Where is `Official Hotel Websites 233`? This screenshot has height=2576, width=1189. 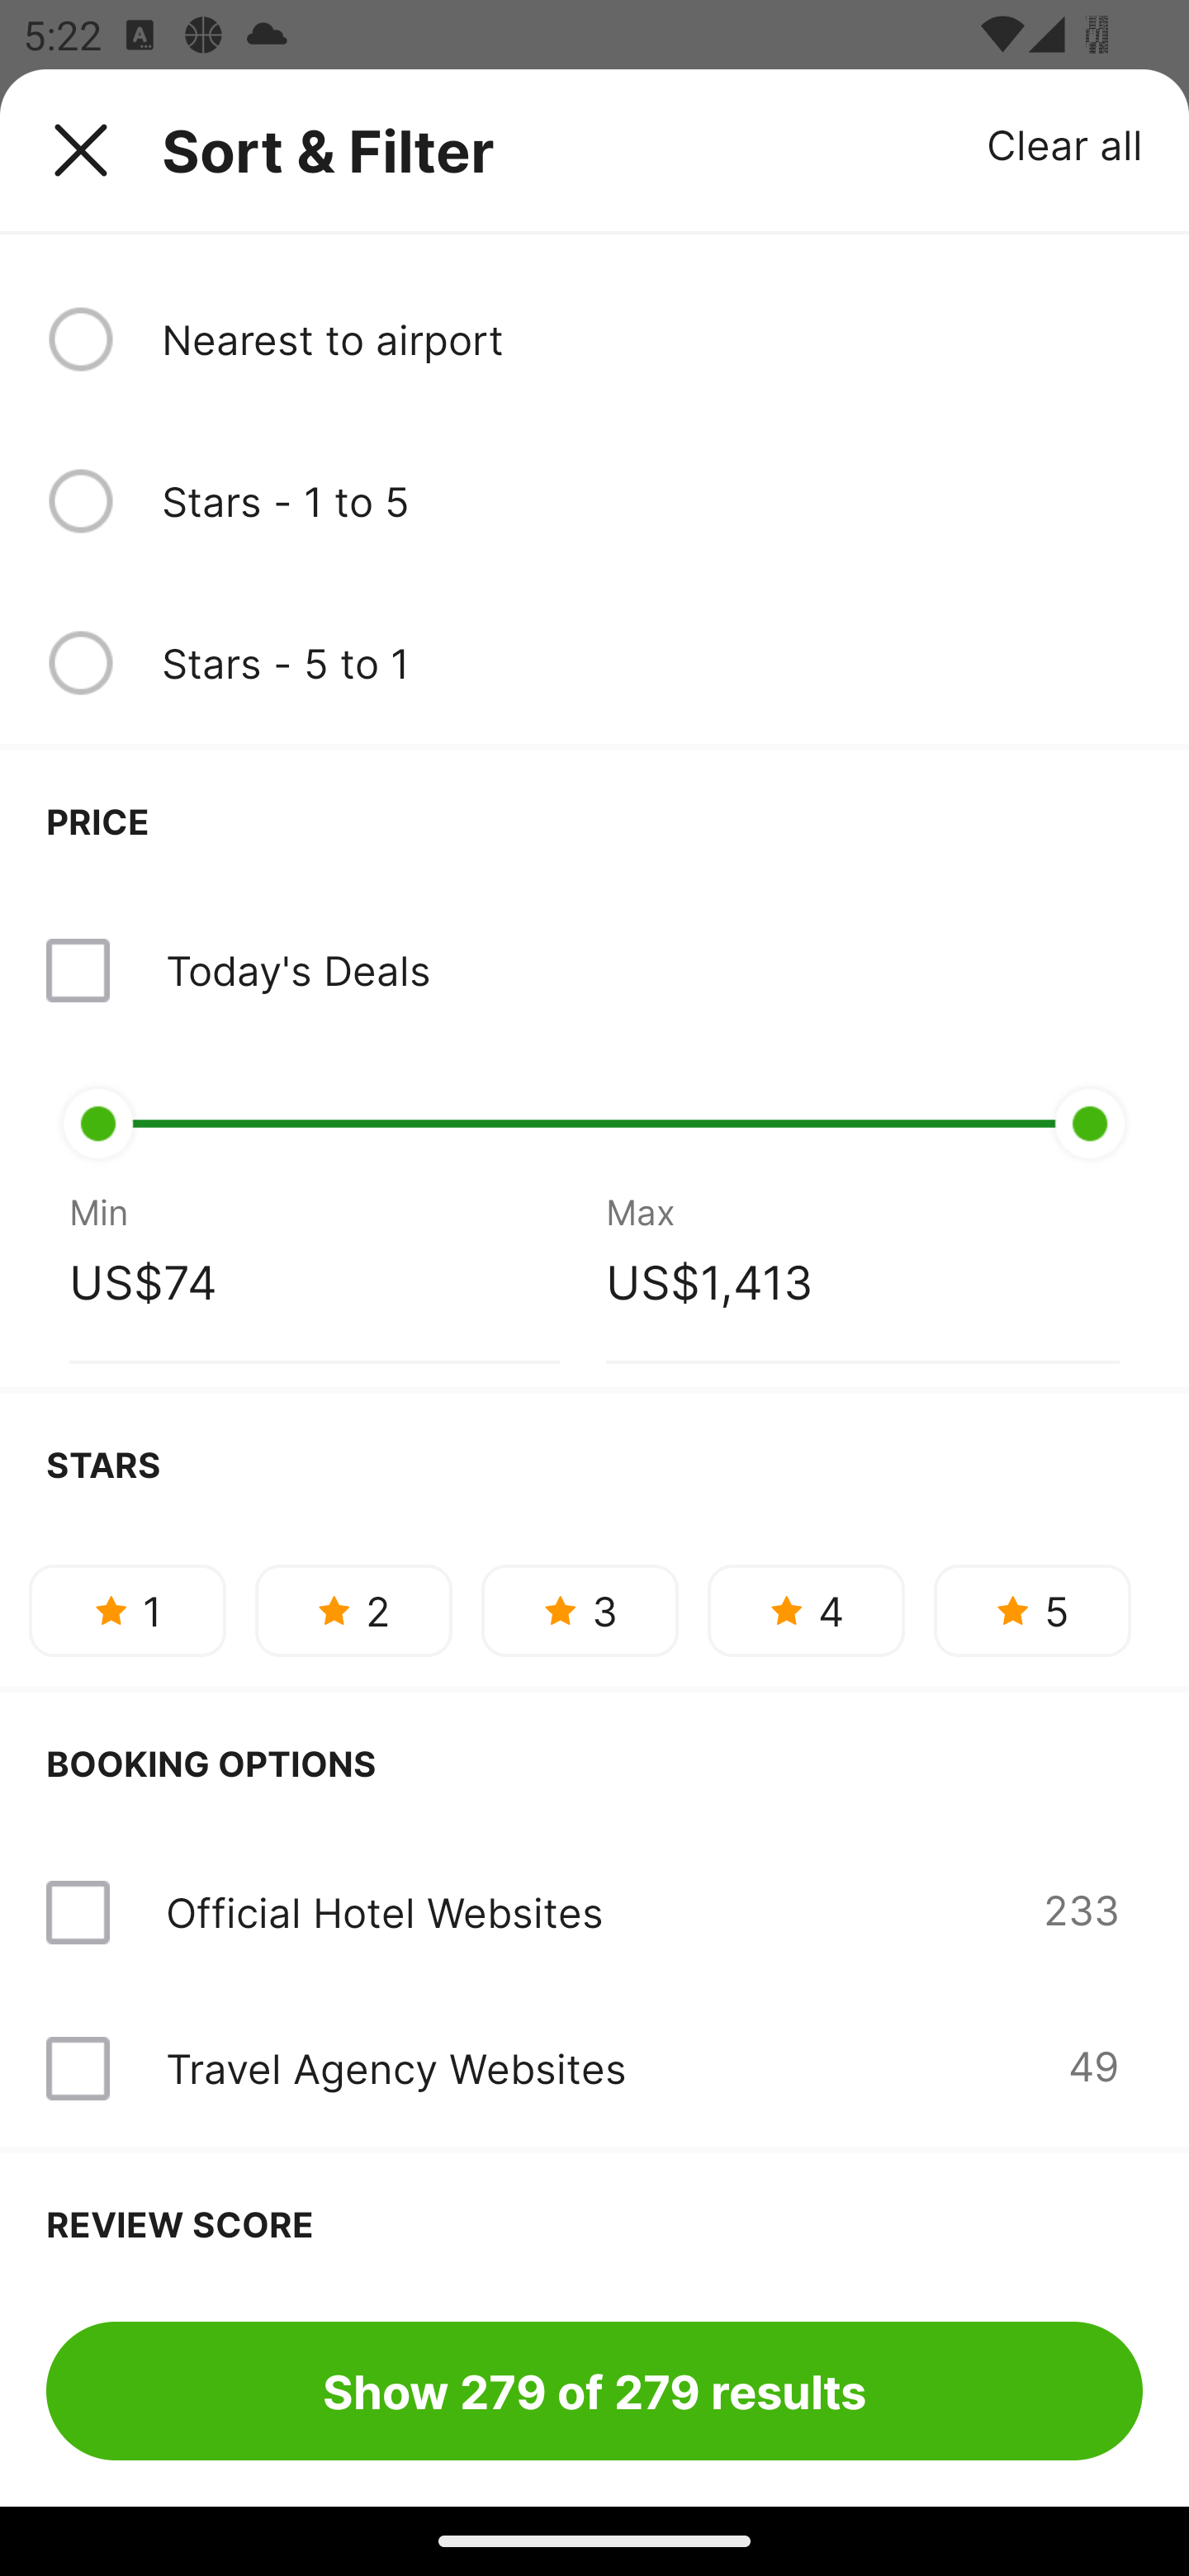 Official Hotel Websites 233 is located at coordinates (594, 1912).